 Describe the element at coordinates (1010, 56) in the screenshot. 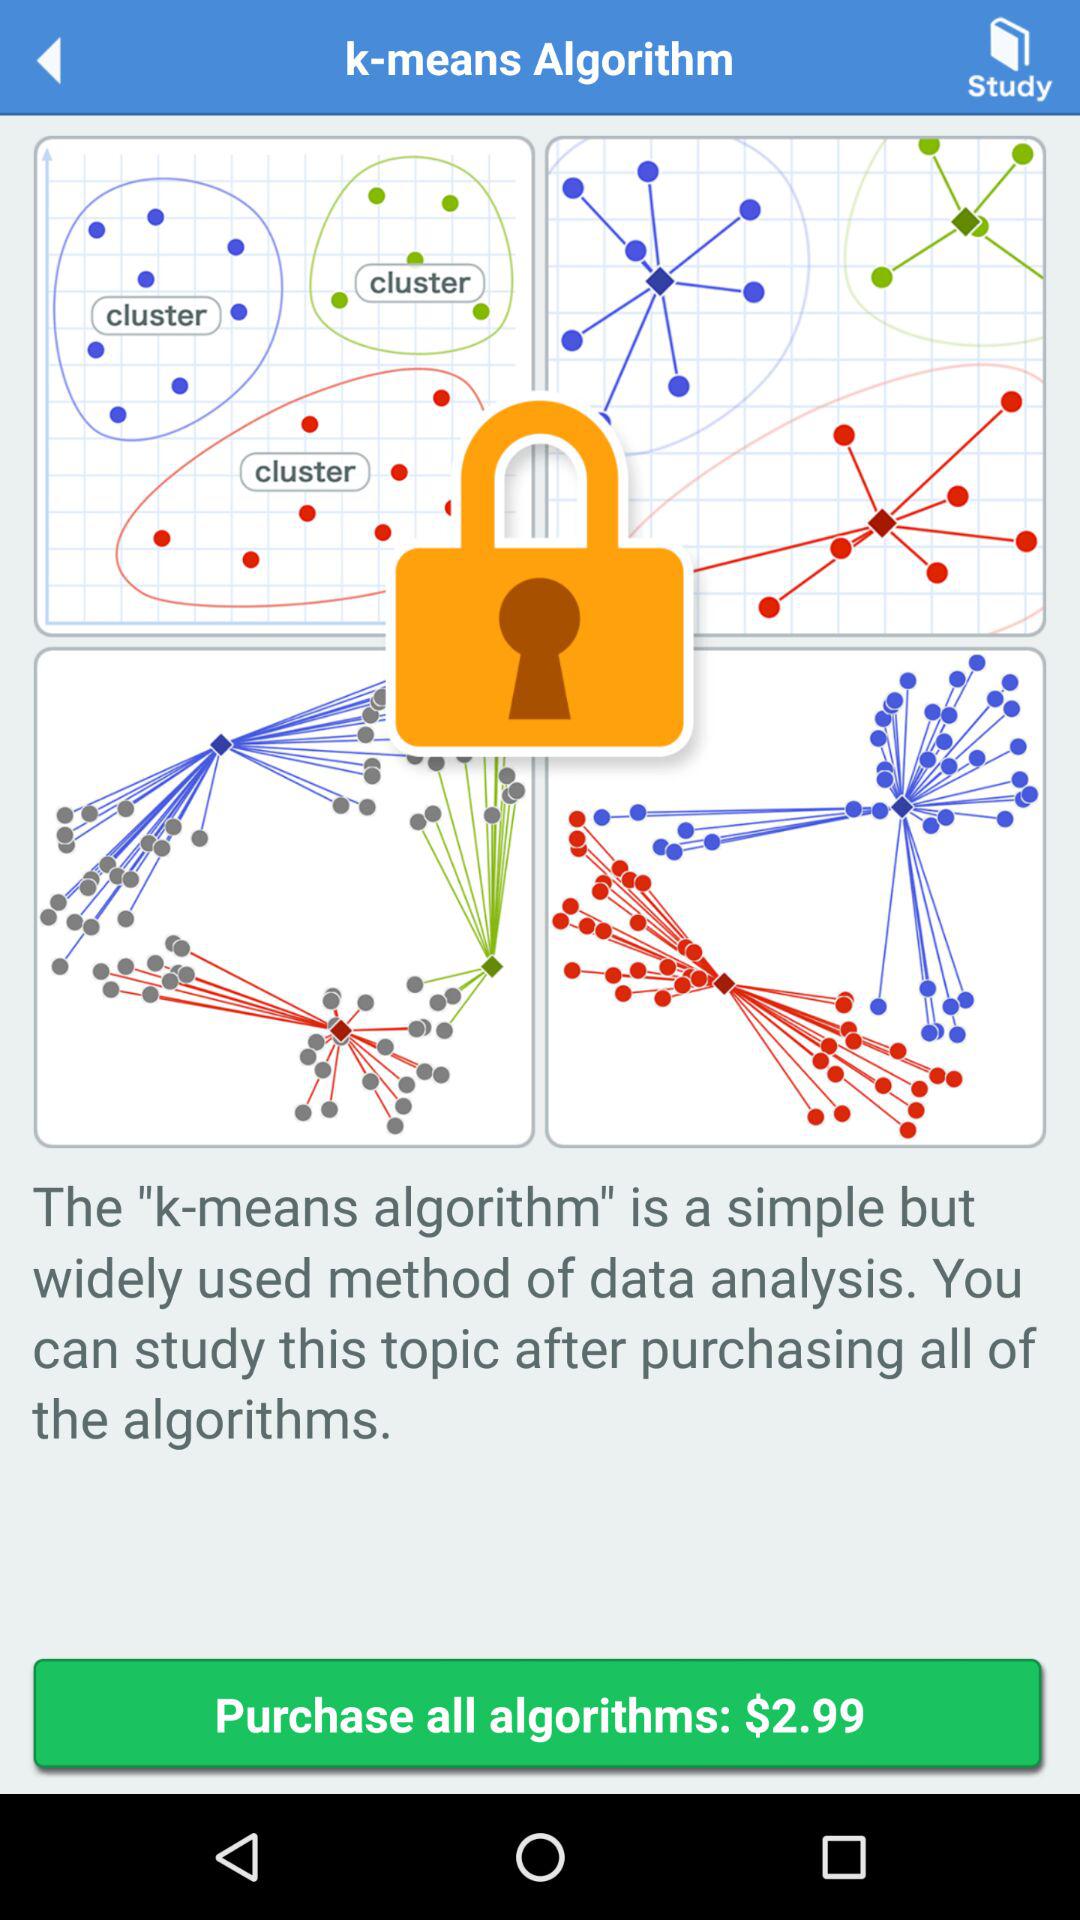

I see `opens study window` at that location.